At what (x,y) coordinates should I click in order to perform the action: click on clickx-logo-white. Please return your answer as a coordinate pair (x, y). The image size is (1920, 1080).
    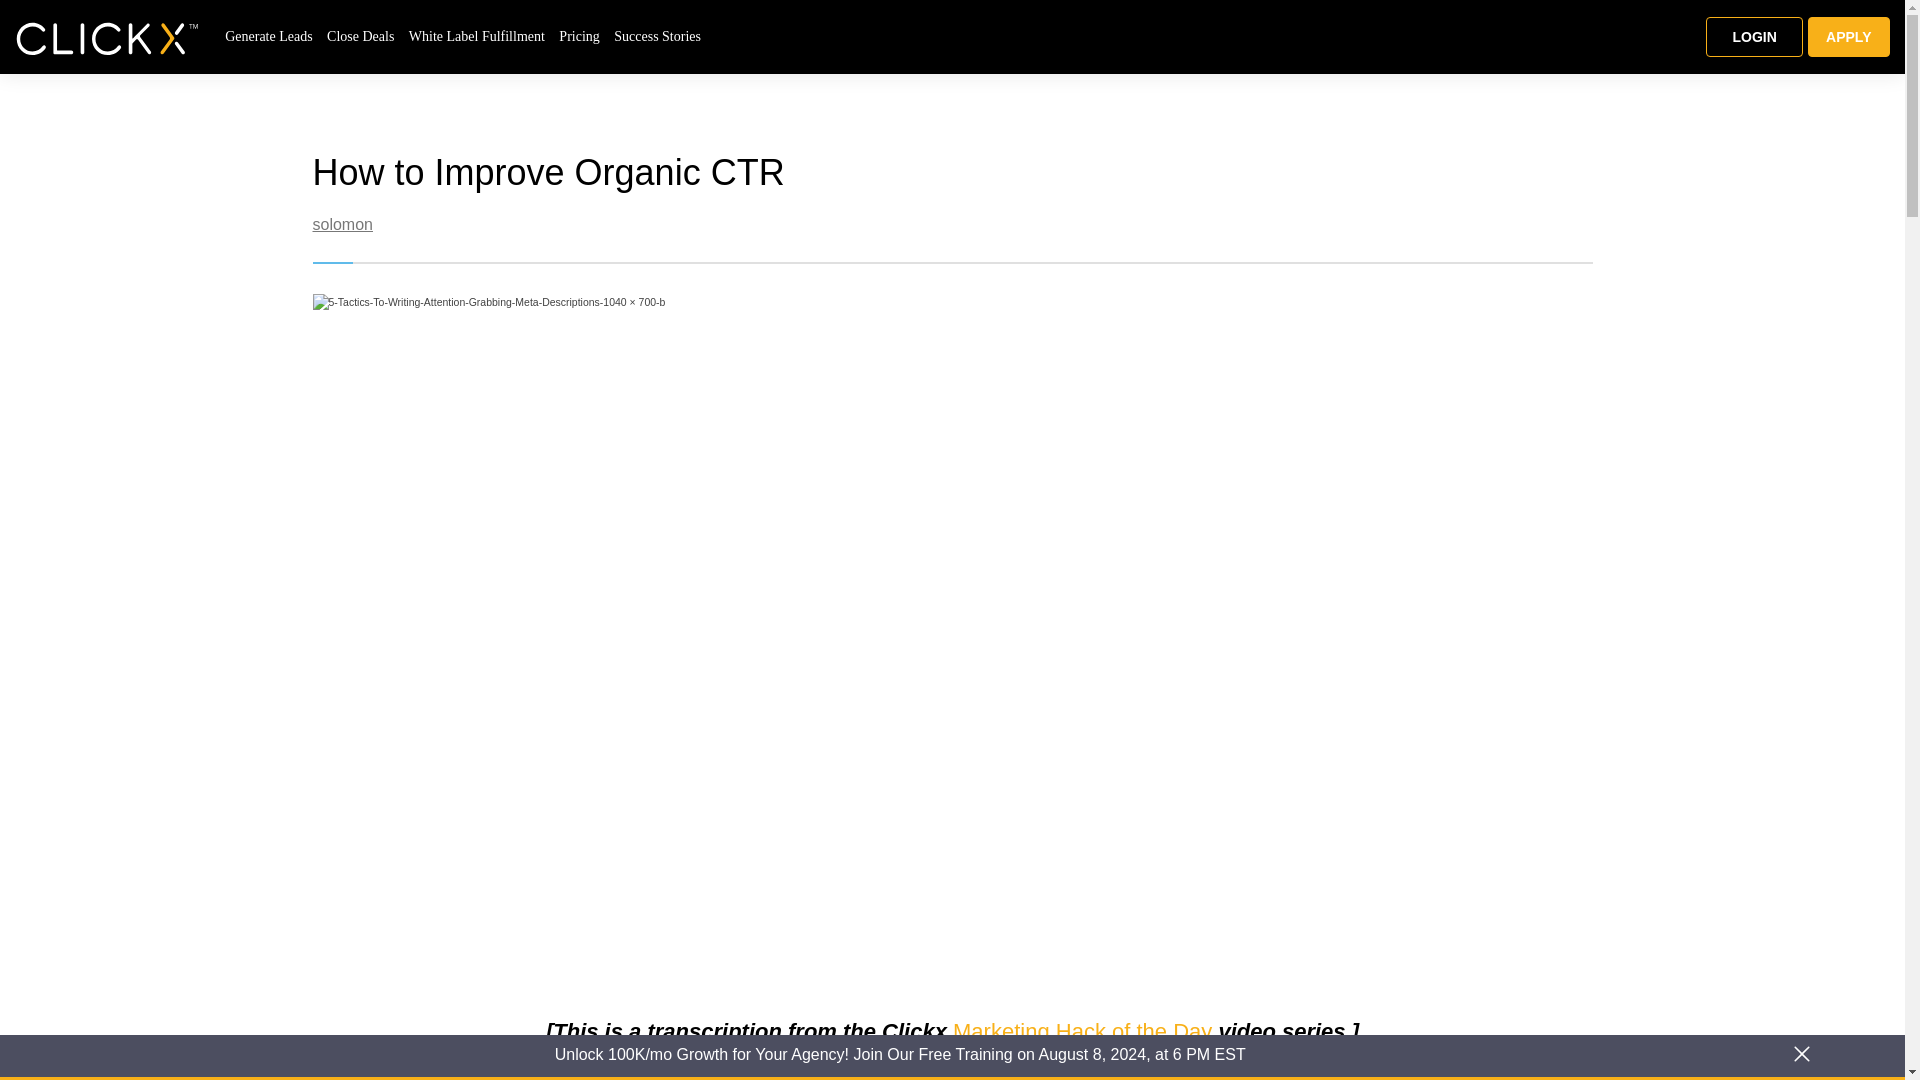
    Looking at the image, I should click on (107, 38).